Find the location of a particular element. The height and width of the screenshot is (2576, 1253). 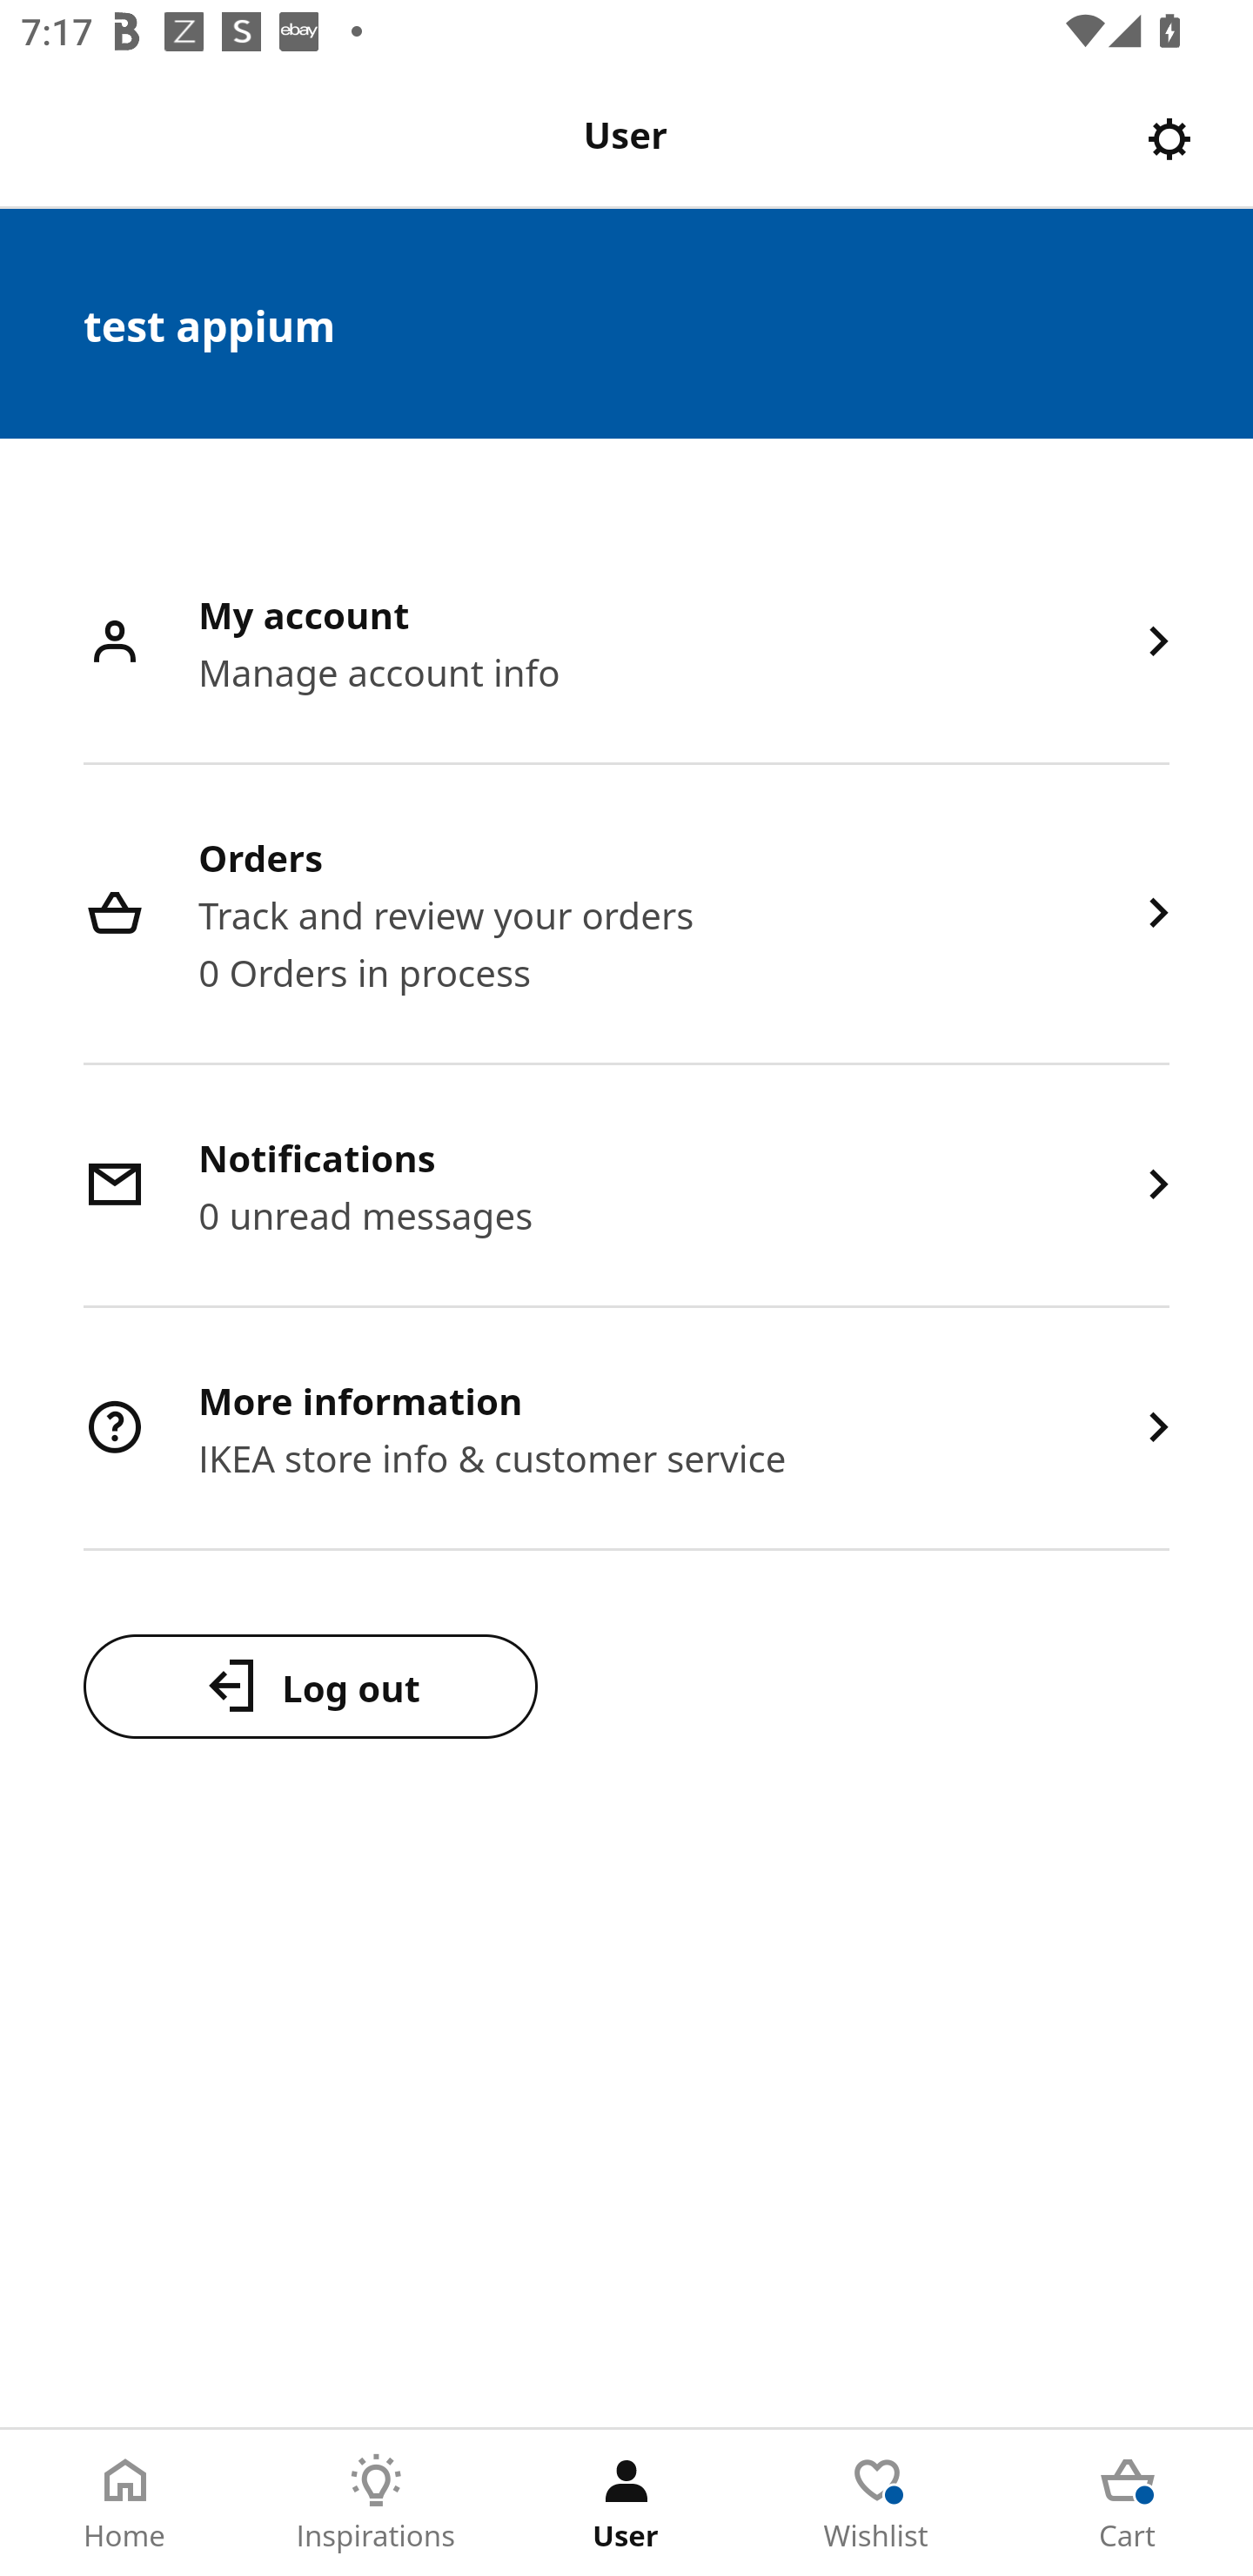

Cart
Tab 5 of 5 is located at coordinates (1128, 2503).